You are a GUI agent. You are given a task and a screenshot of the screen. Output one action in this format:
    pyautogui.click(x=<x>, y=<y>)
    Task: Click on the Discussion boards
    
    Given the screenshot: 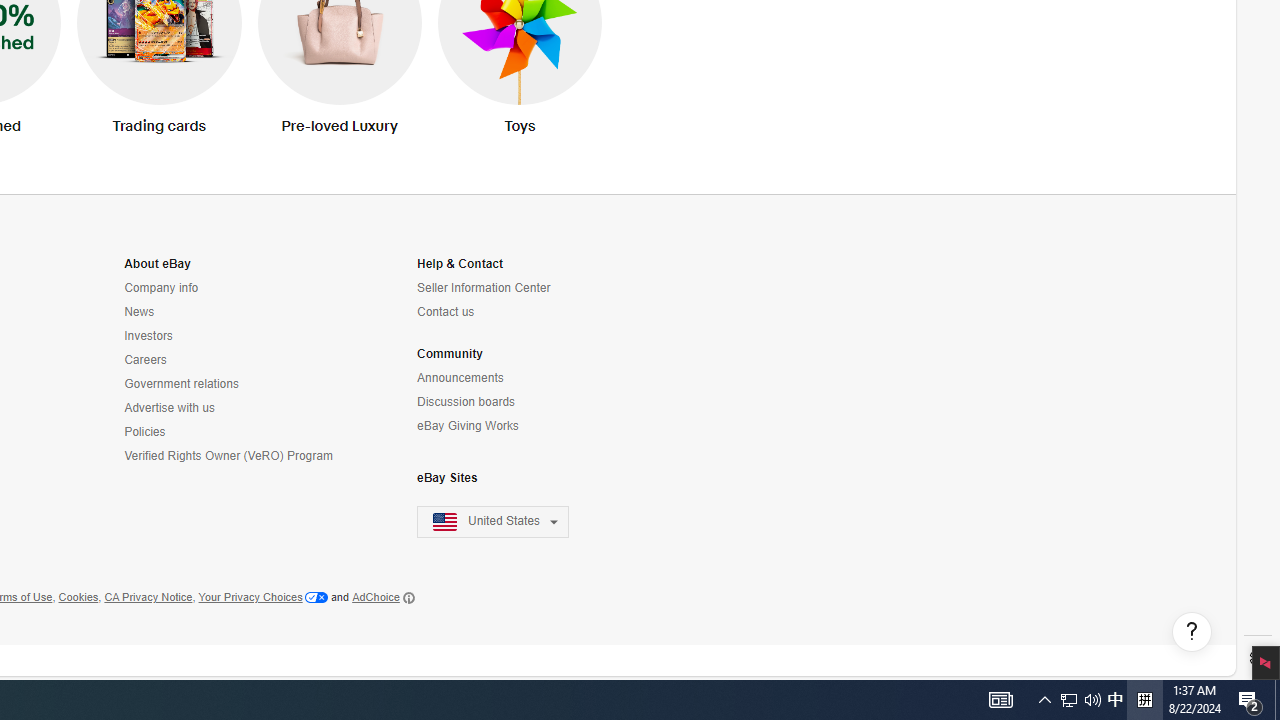 What is the action you would take?
    pyautogui.click(x=466, y=402)
    